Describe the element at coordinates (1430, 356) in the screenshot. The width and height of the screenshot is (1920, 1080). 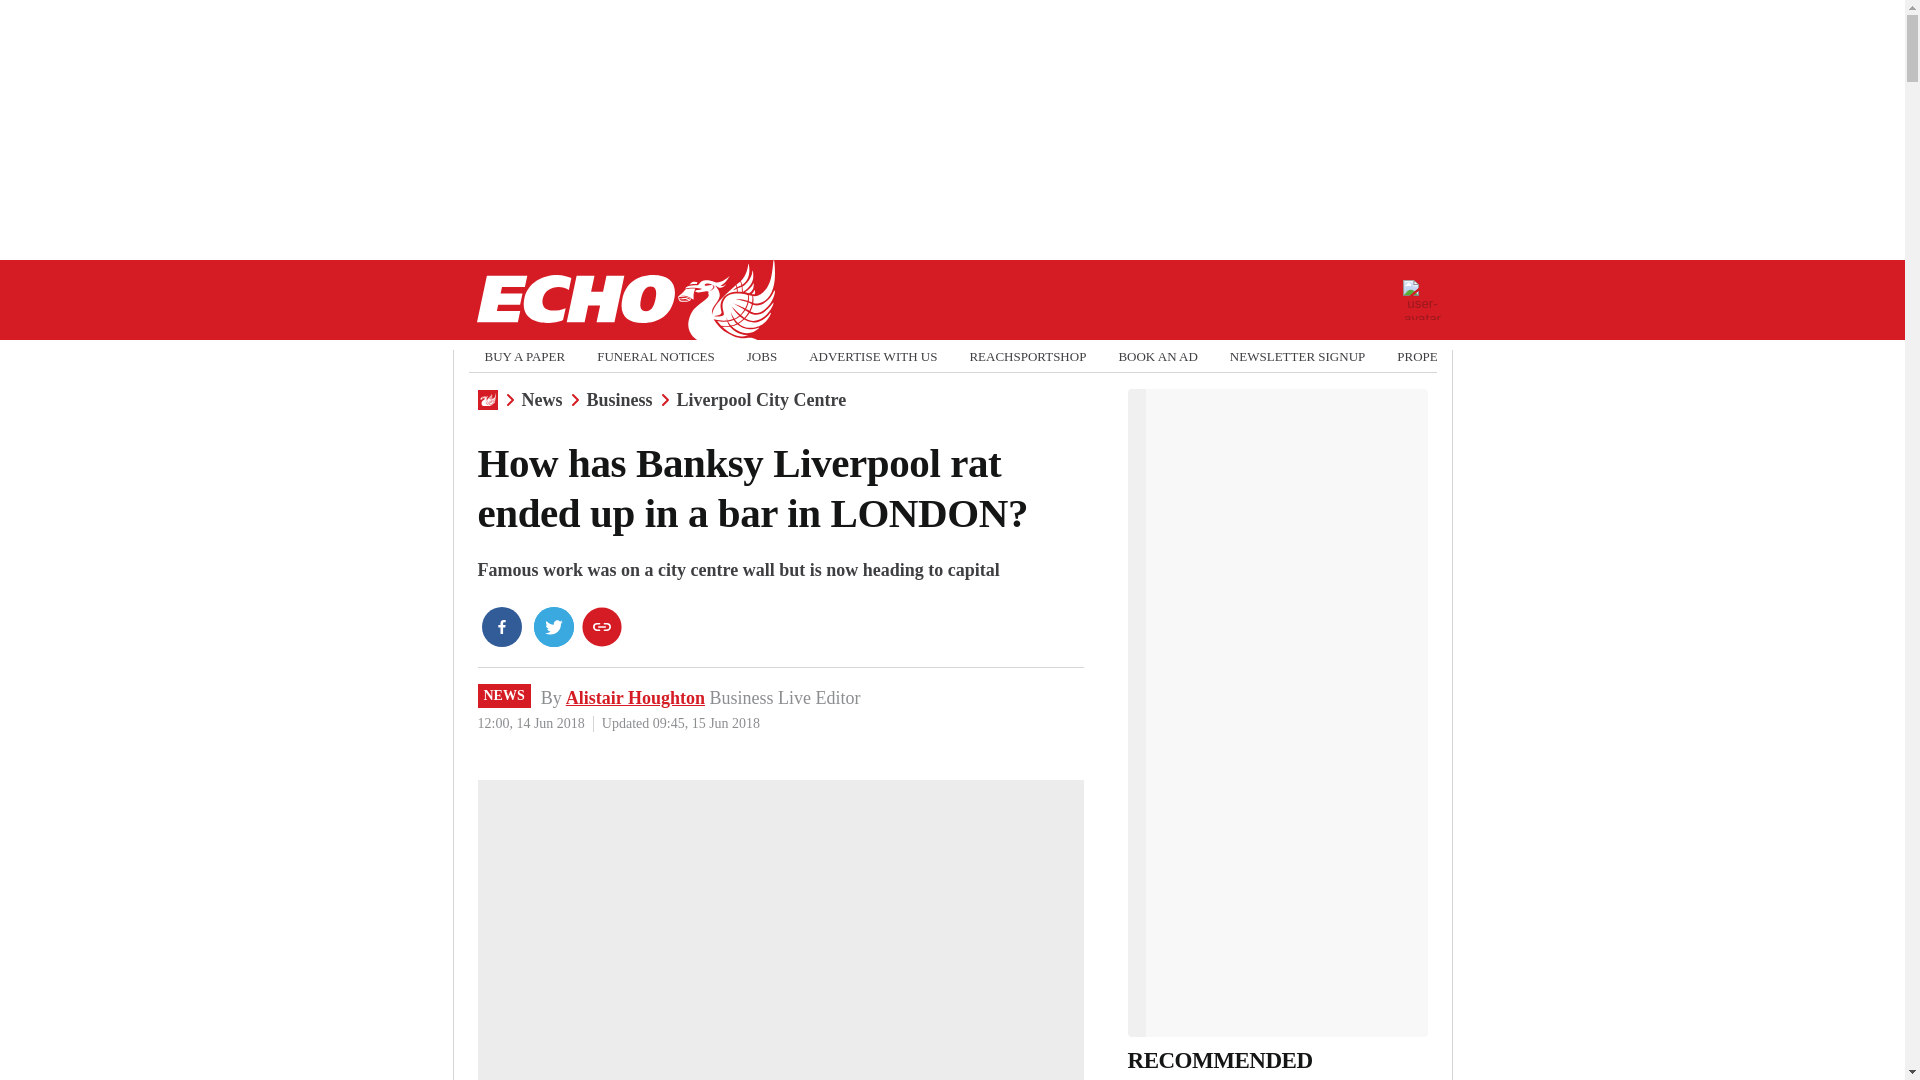
I see `PROPERTY` at that location.